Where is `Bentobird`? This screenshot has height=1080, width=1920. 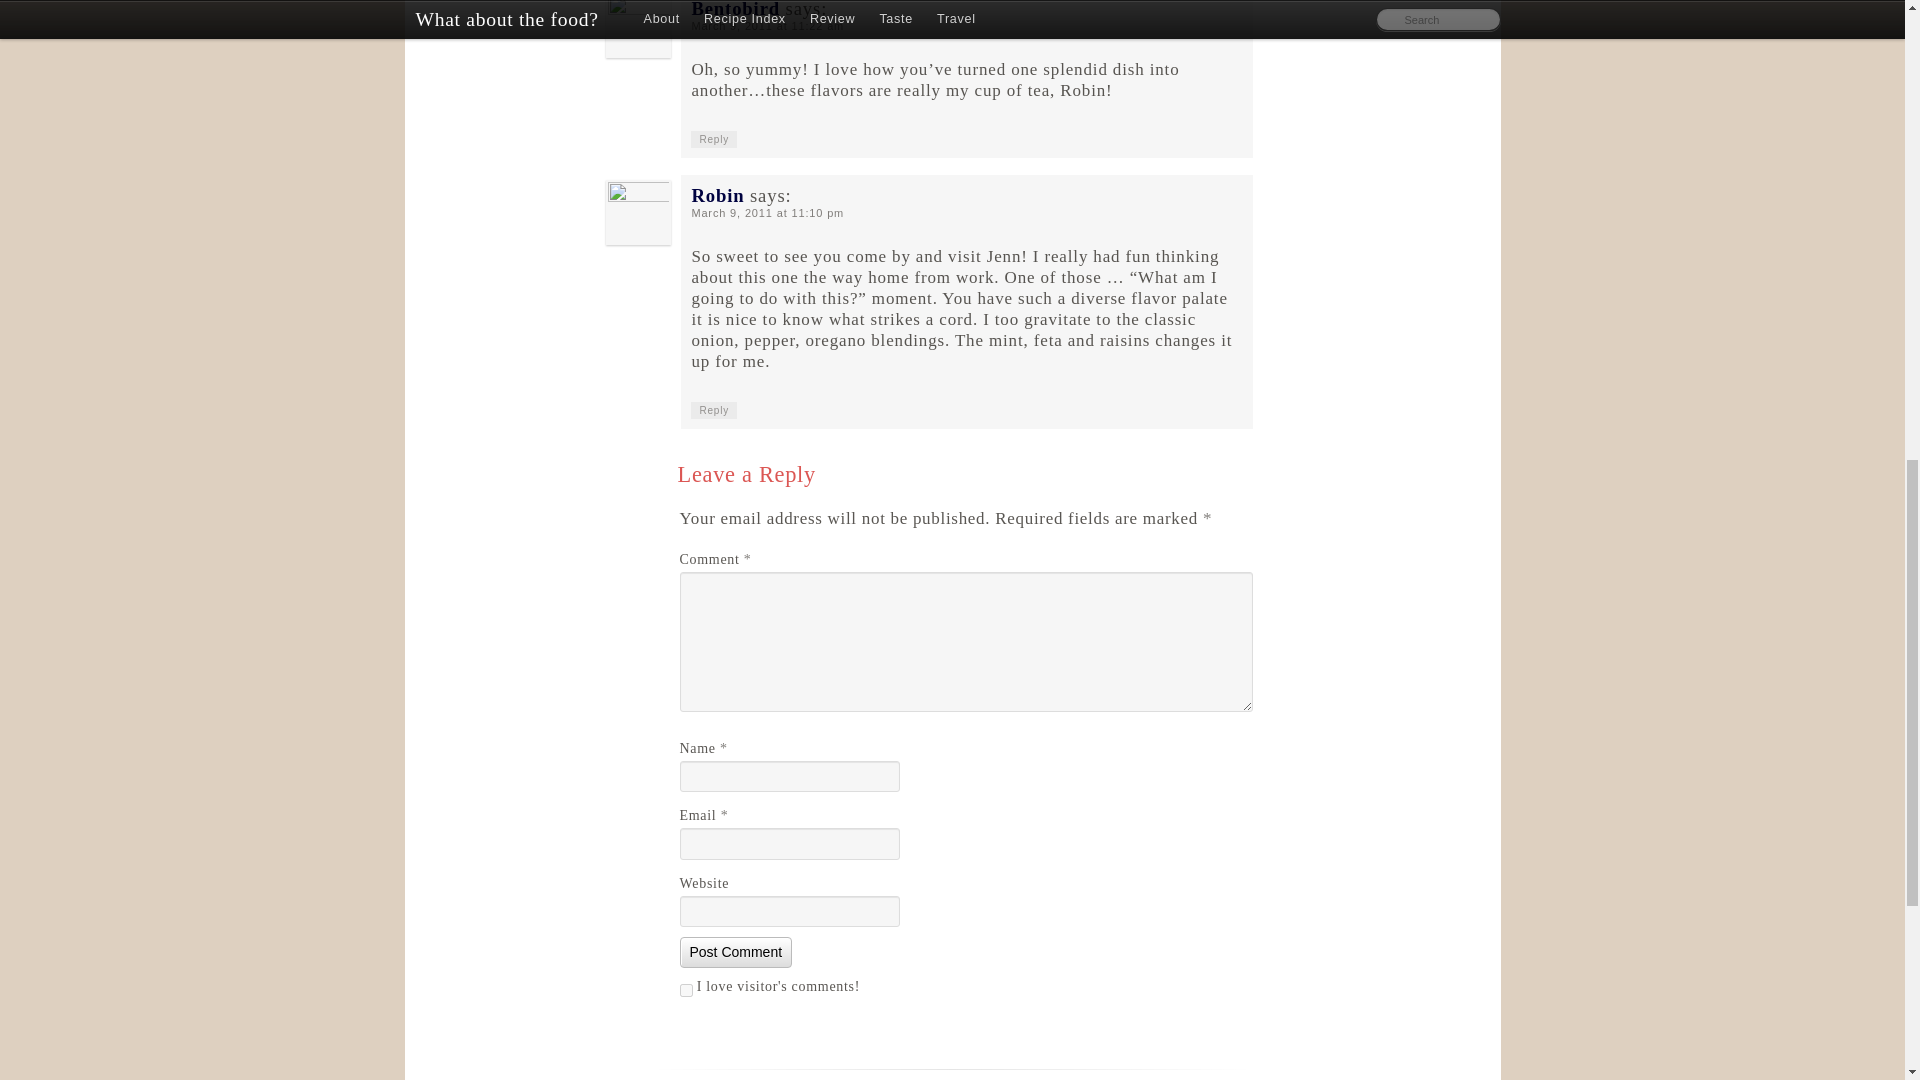 Bentobird is located at coordinates (735, 10).